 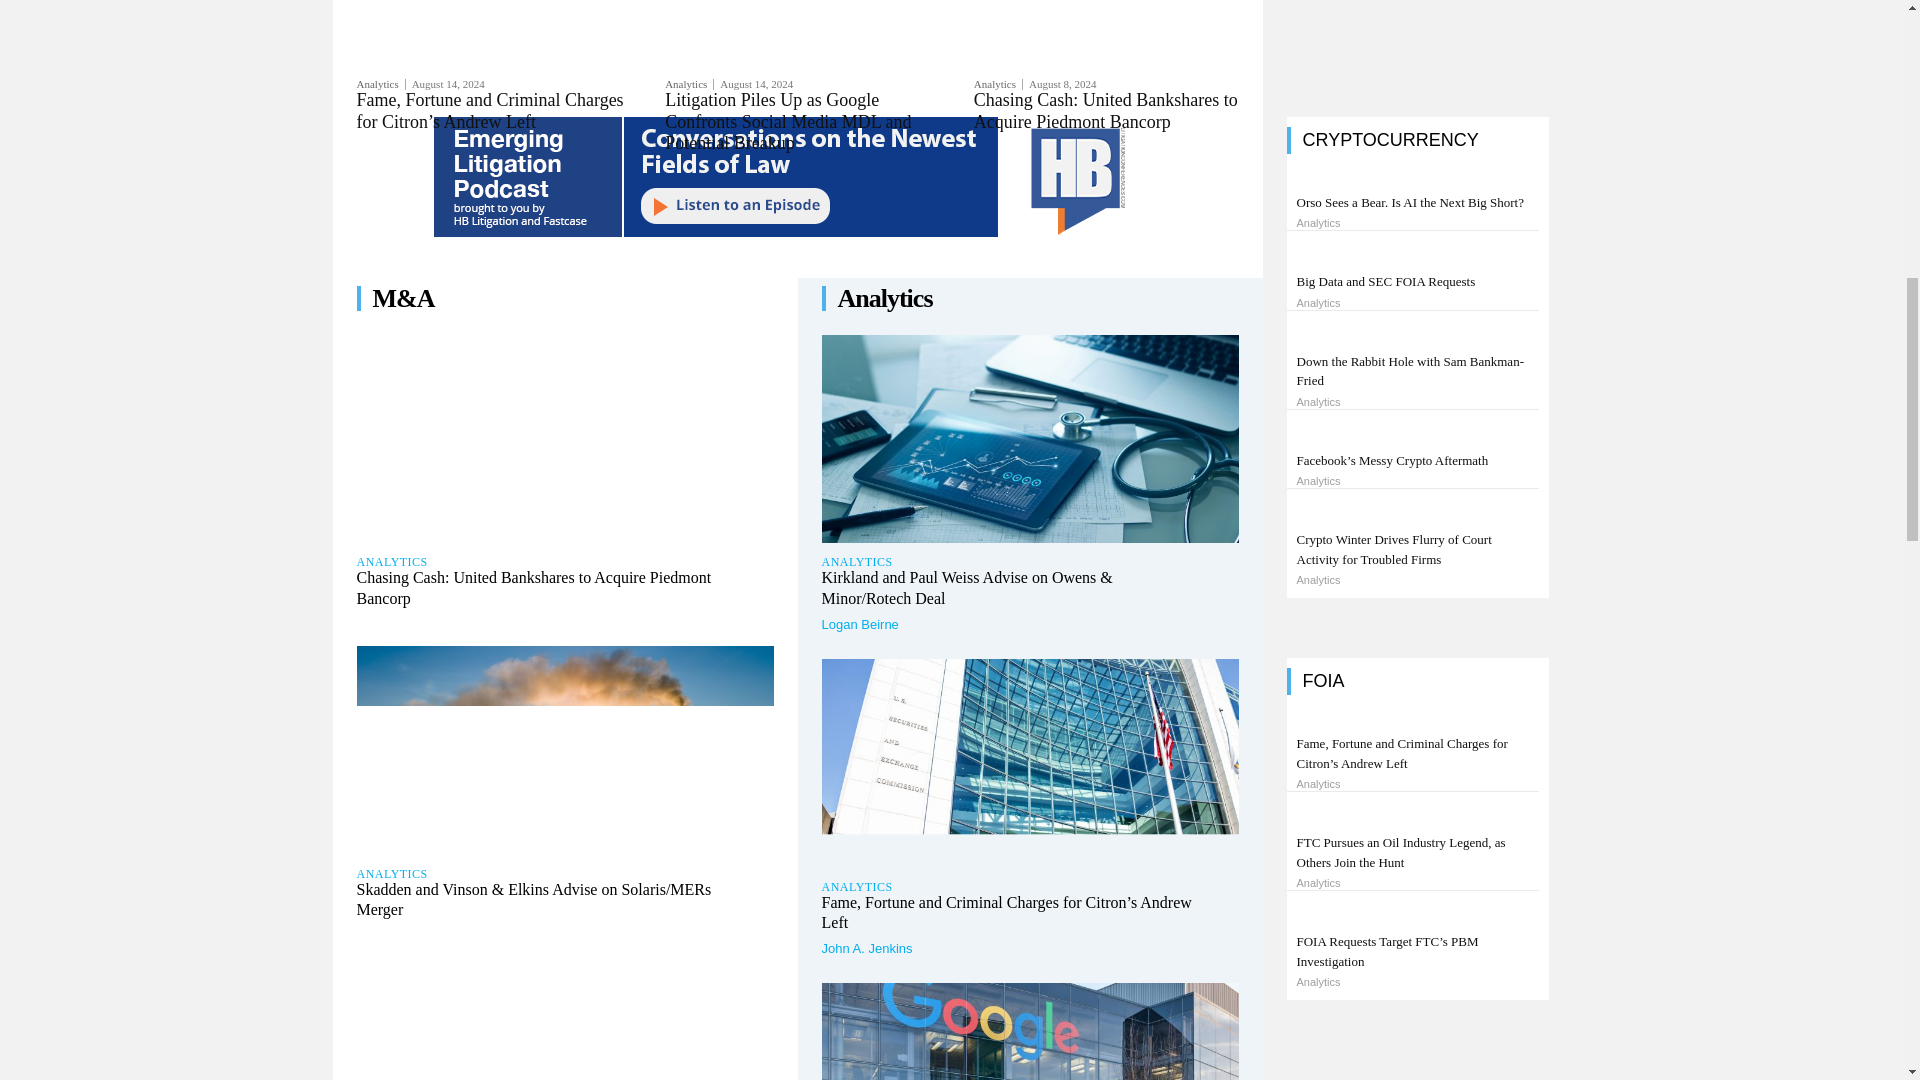 I want to click on Analytics, so click(x=998, y=84).